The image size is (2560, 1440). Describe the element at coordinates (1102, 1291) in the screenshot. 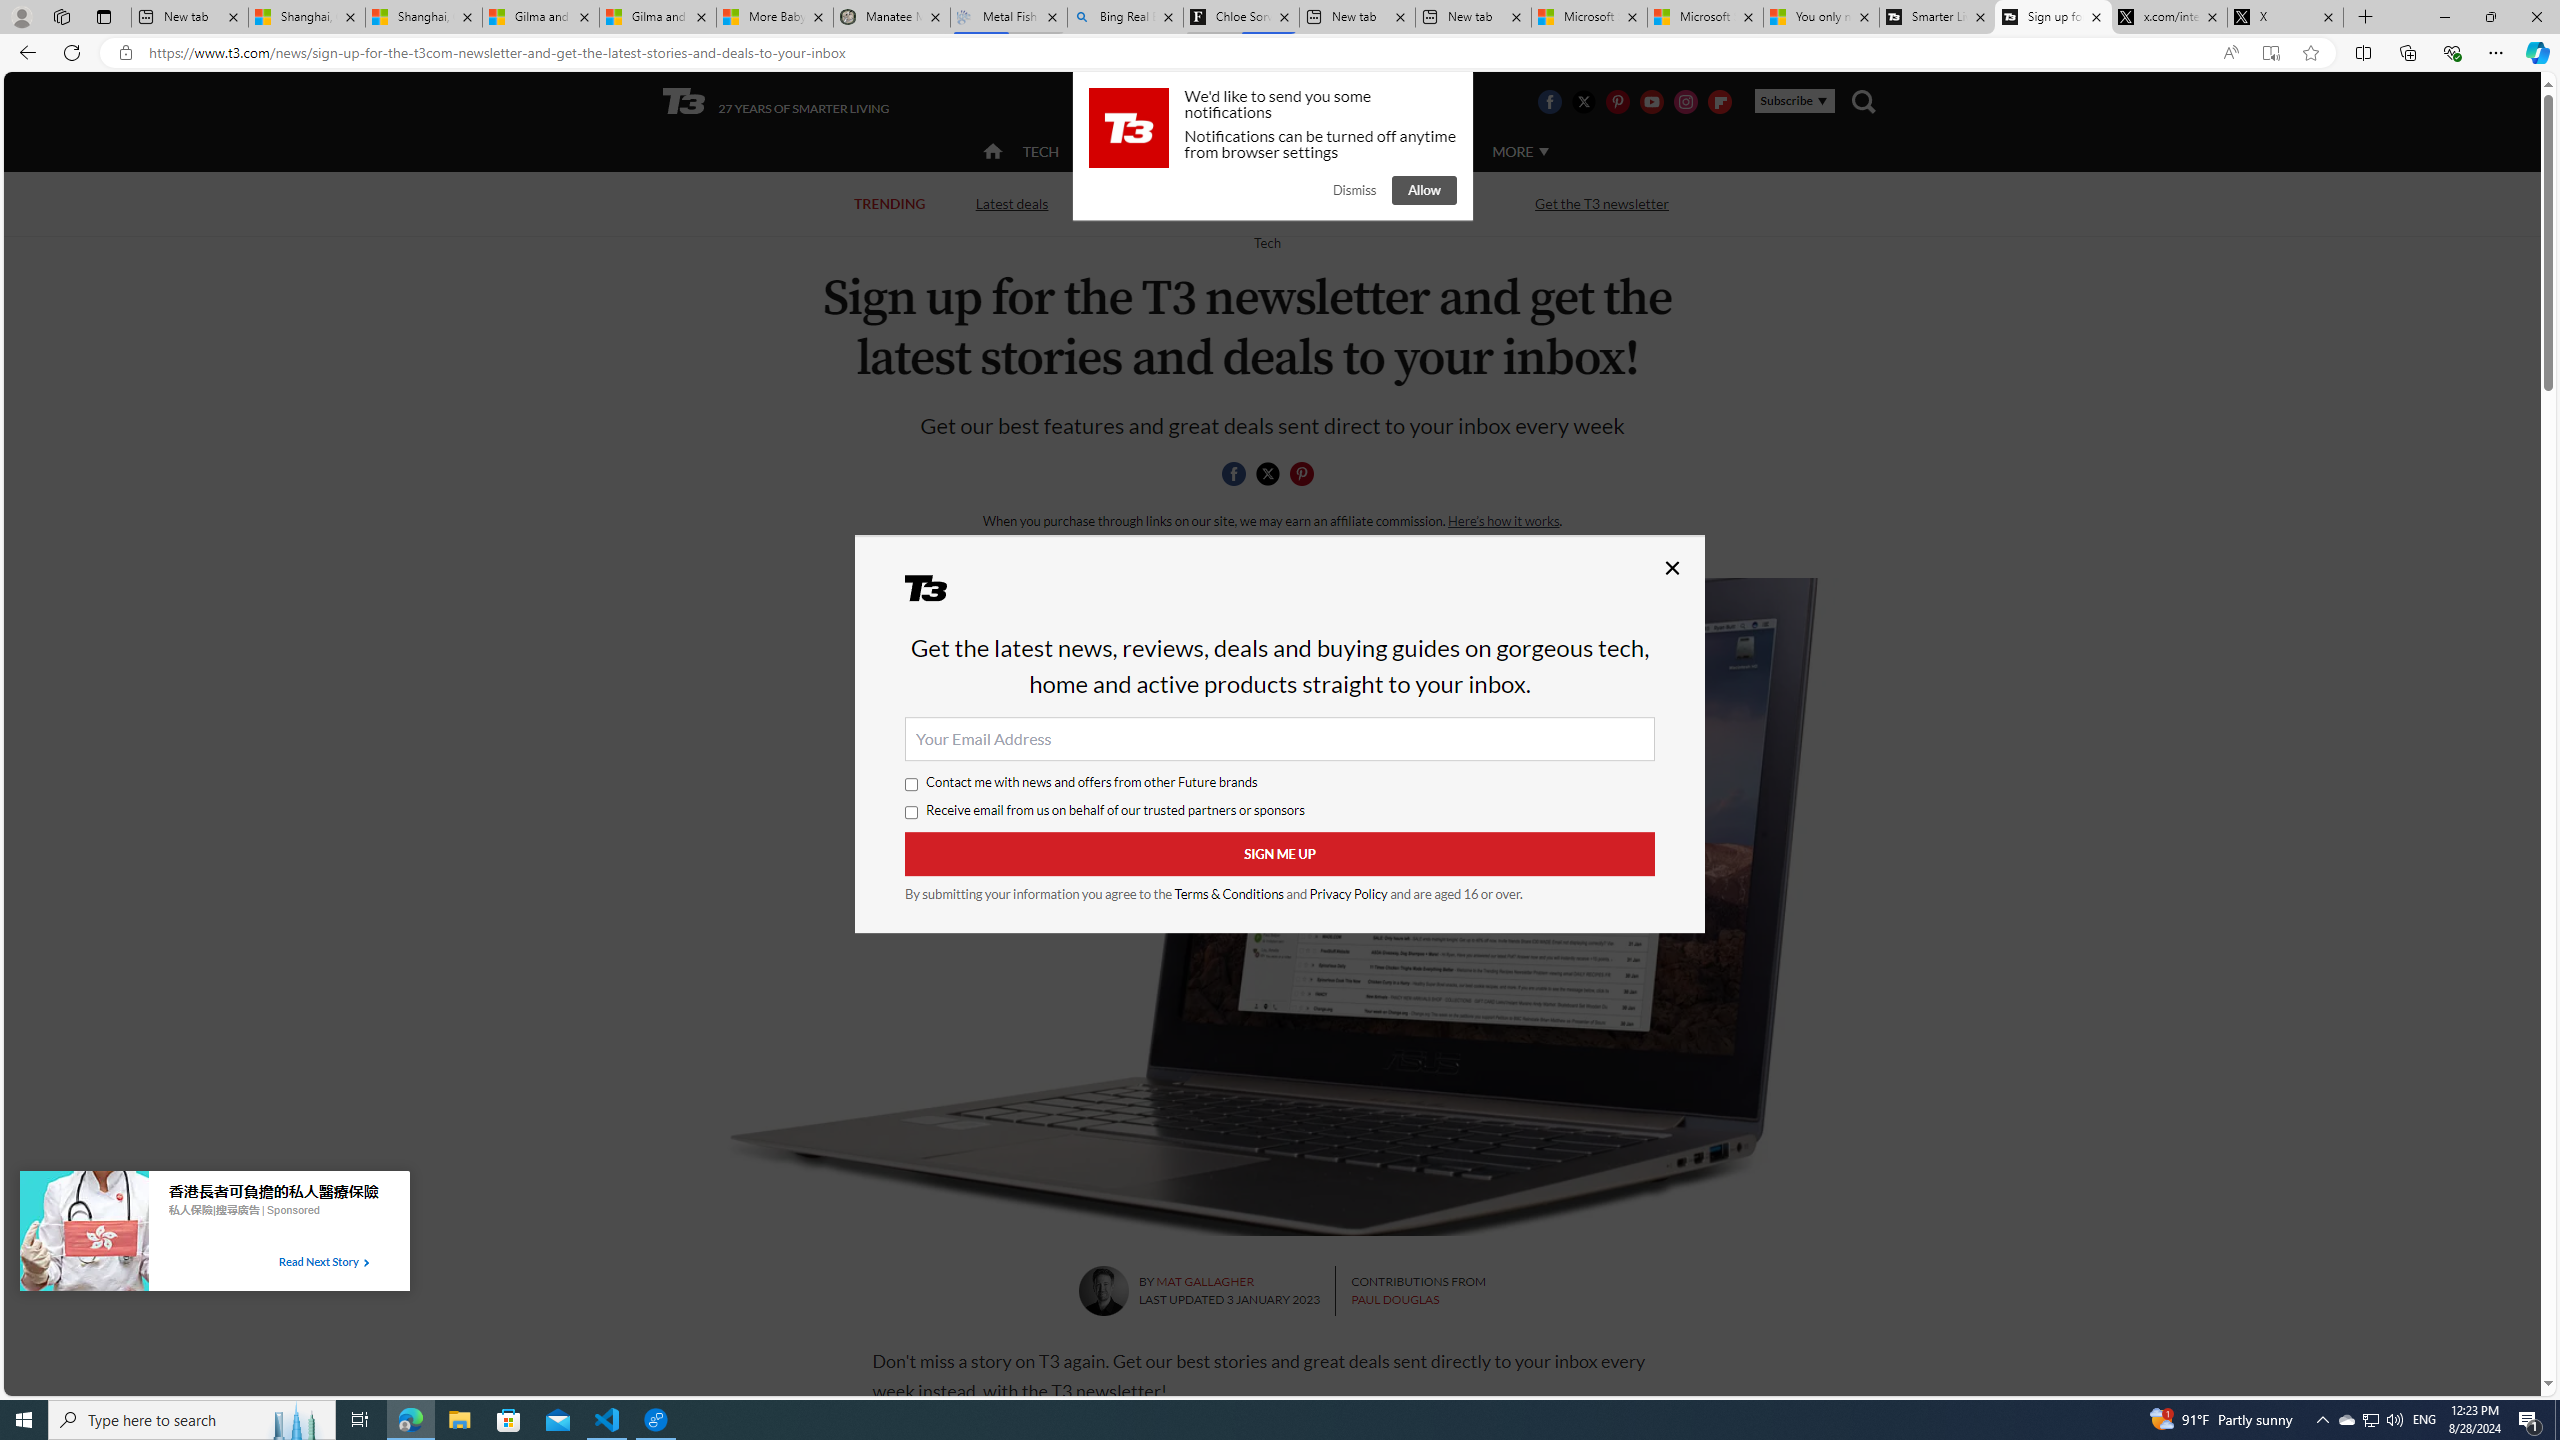

I see `Mat Gallagher` at that location.